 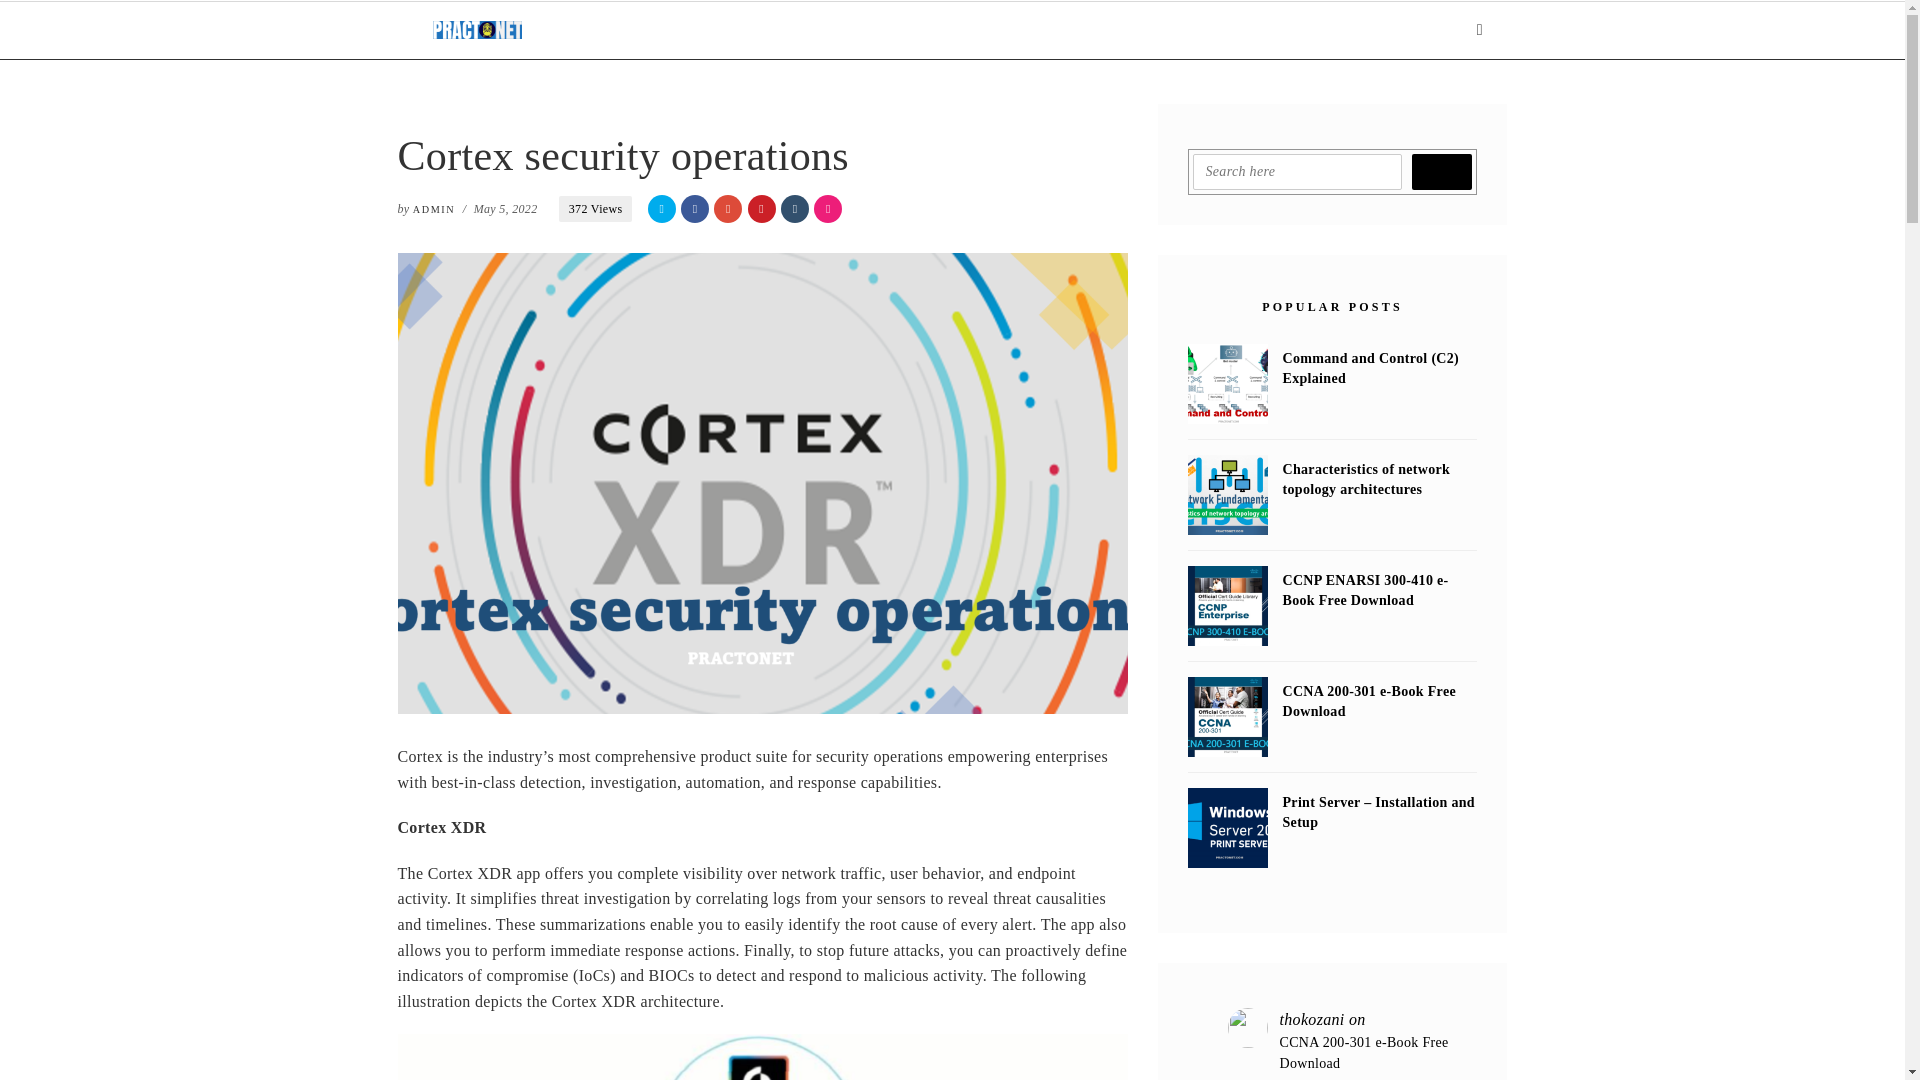 I want to click on Cyber Security, Networking, Technology Courses and Blog, so click(x=477, y=29).